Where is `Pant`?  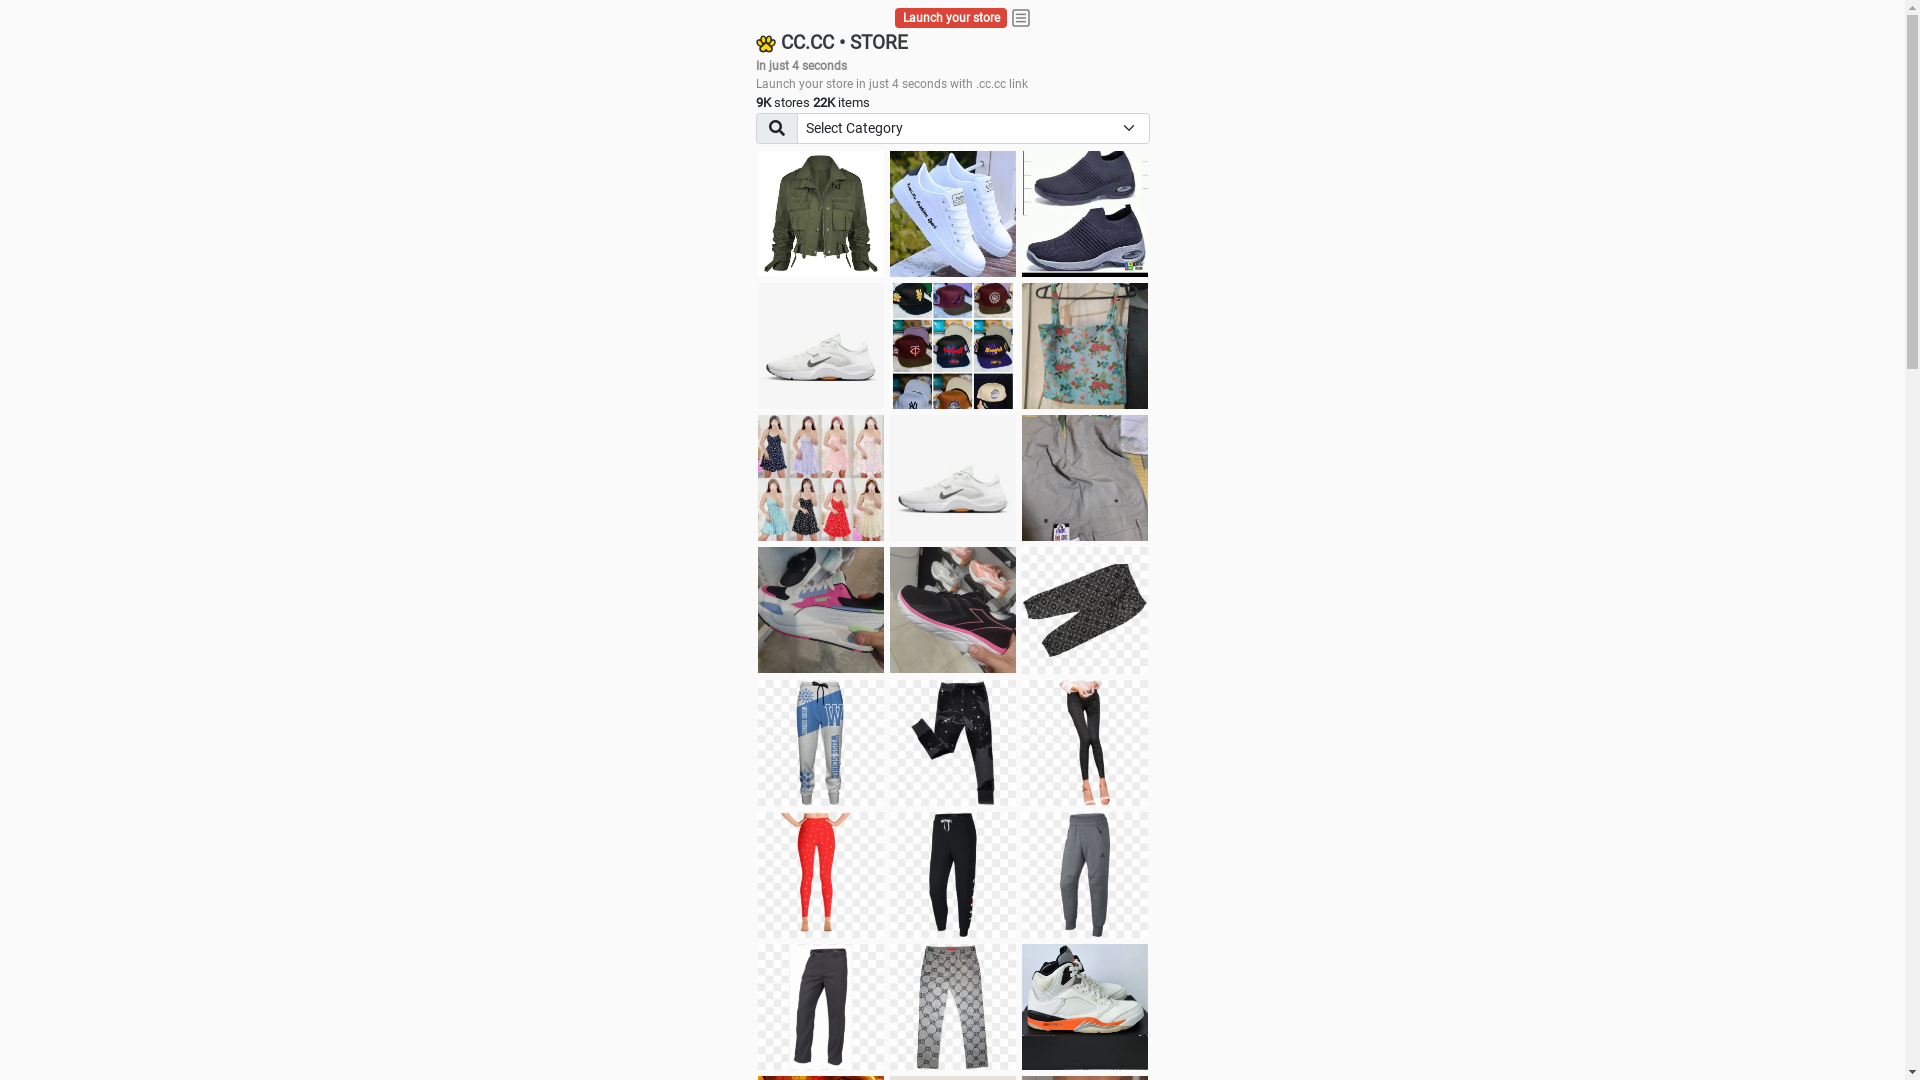 Pant is located at coordinates (953, 1007).